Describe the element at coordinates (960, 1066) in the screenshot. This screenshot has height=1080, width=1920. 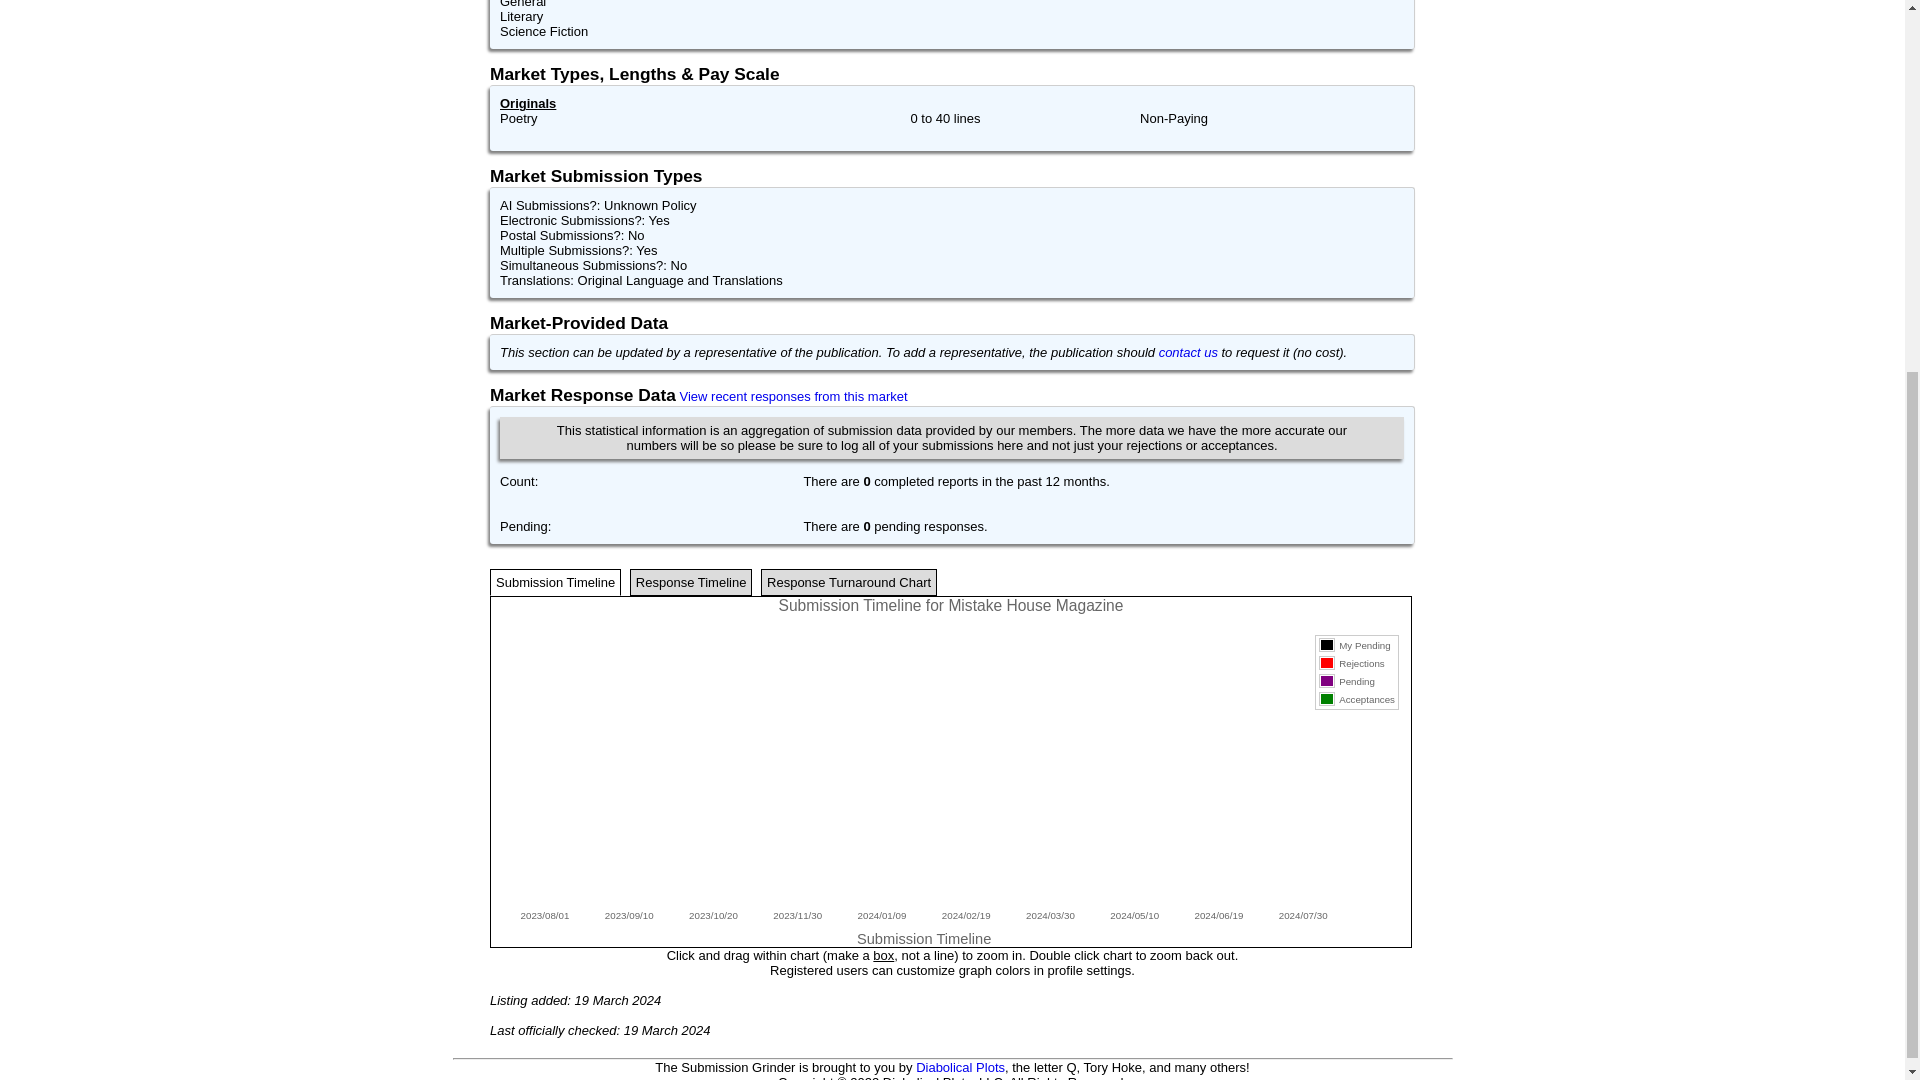
I see `Diabolical Plots` at that location.